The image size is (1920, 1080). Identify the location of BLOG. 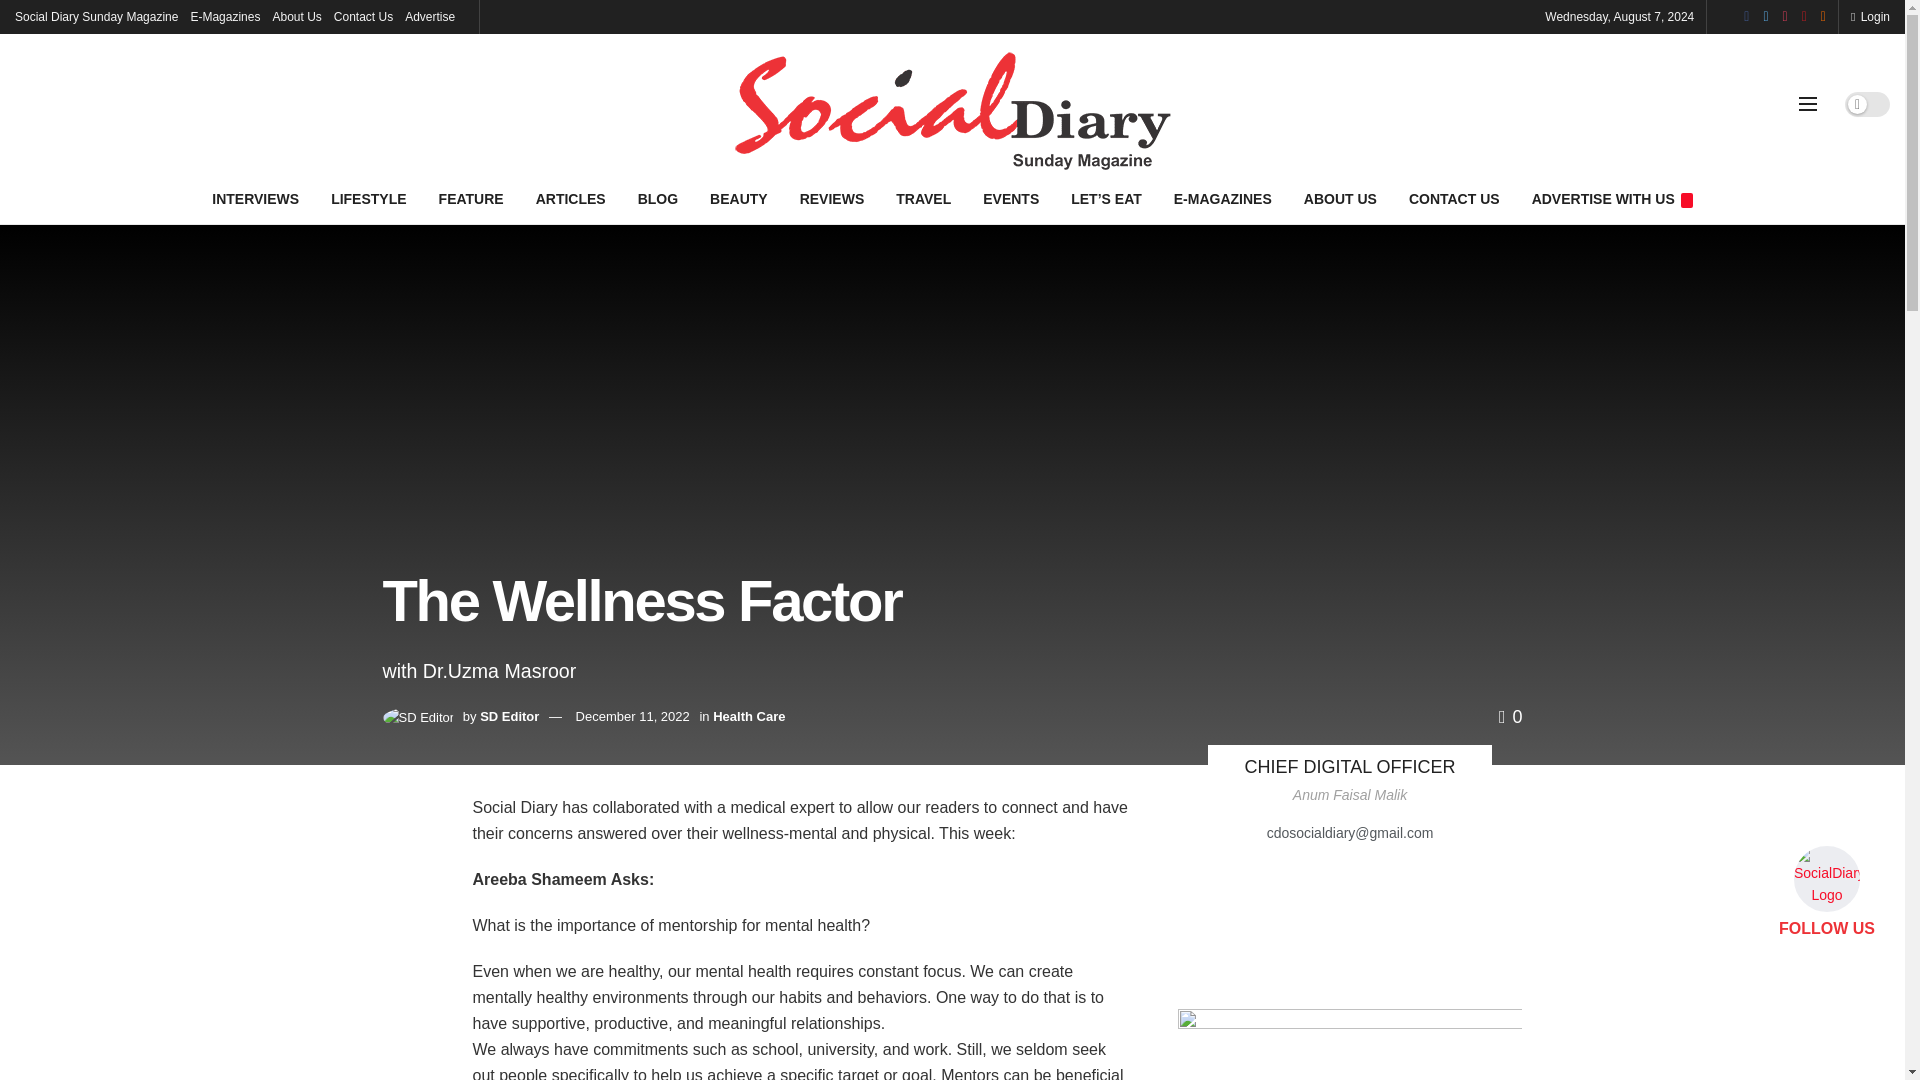
(658, 198).